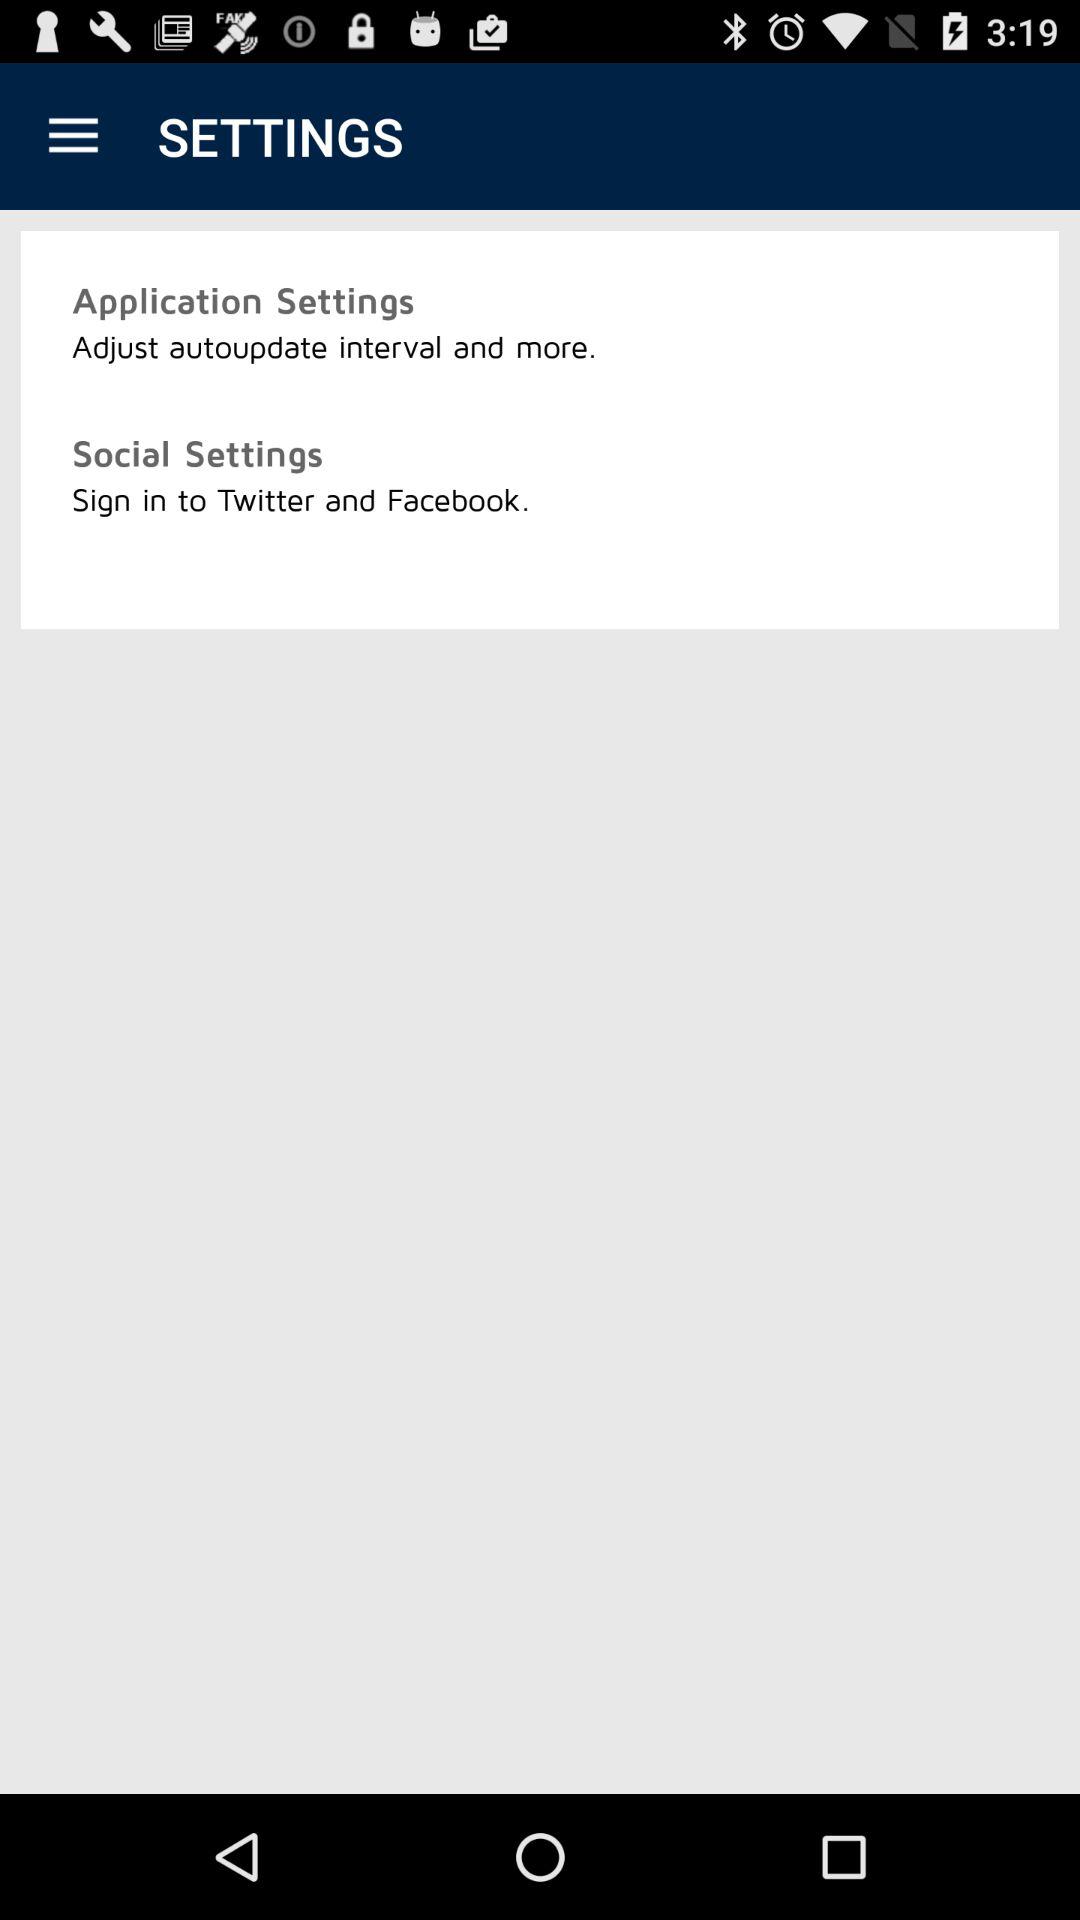 The image size is (1080, 1920). What do you see at coordinates (74, 136) in the screenshot?
I see `menu option` at bounding box center [74, 136].